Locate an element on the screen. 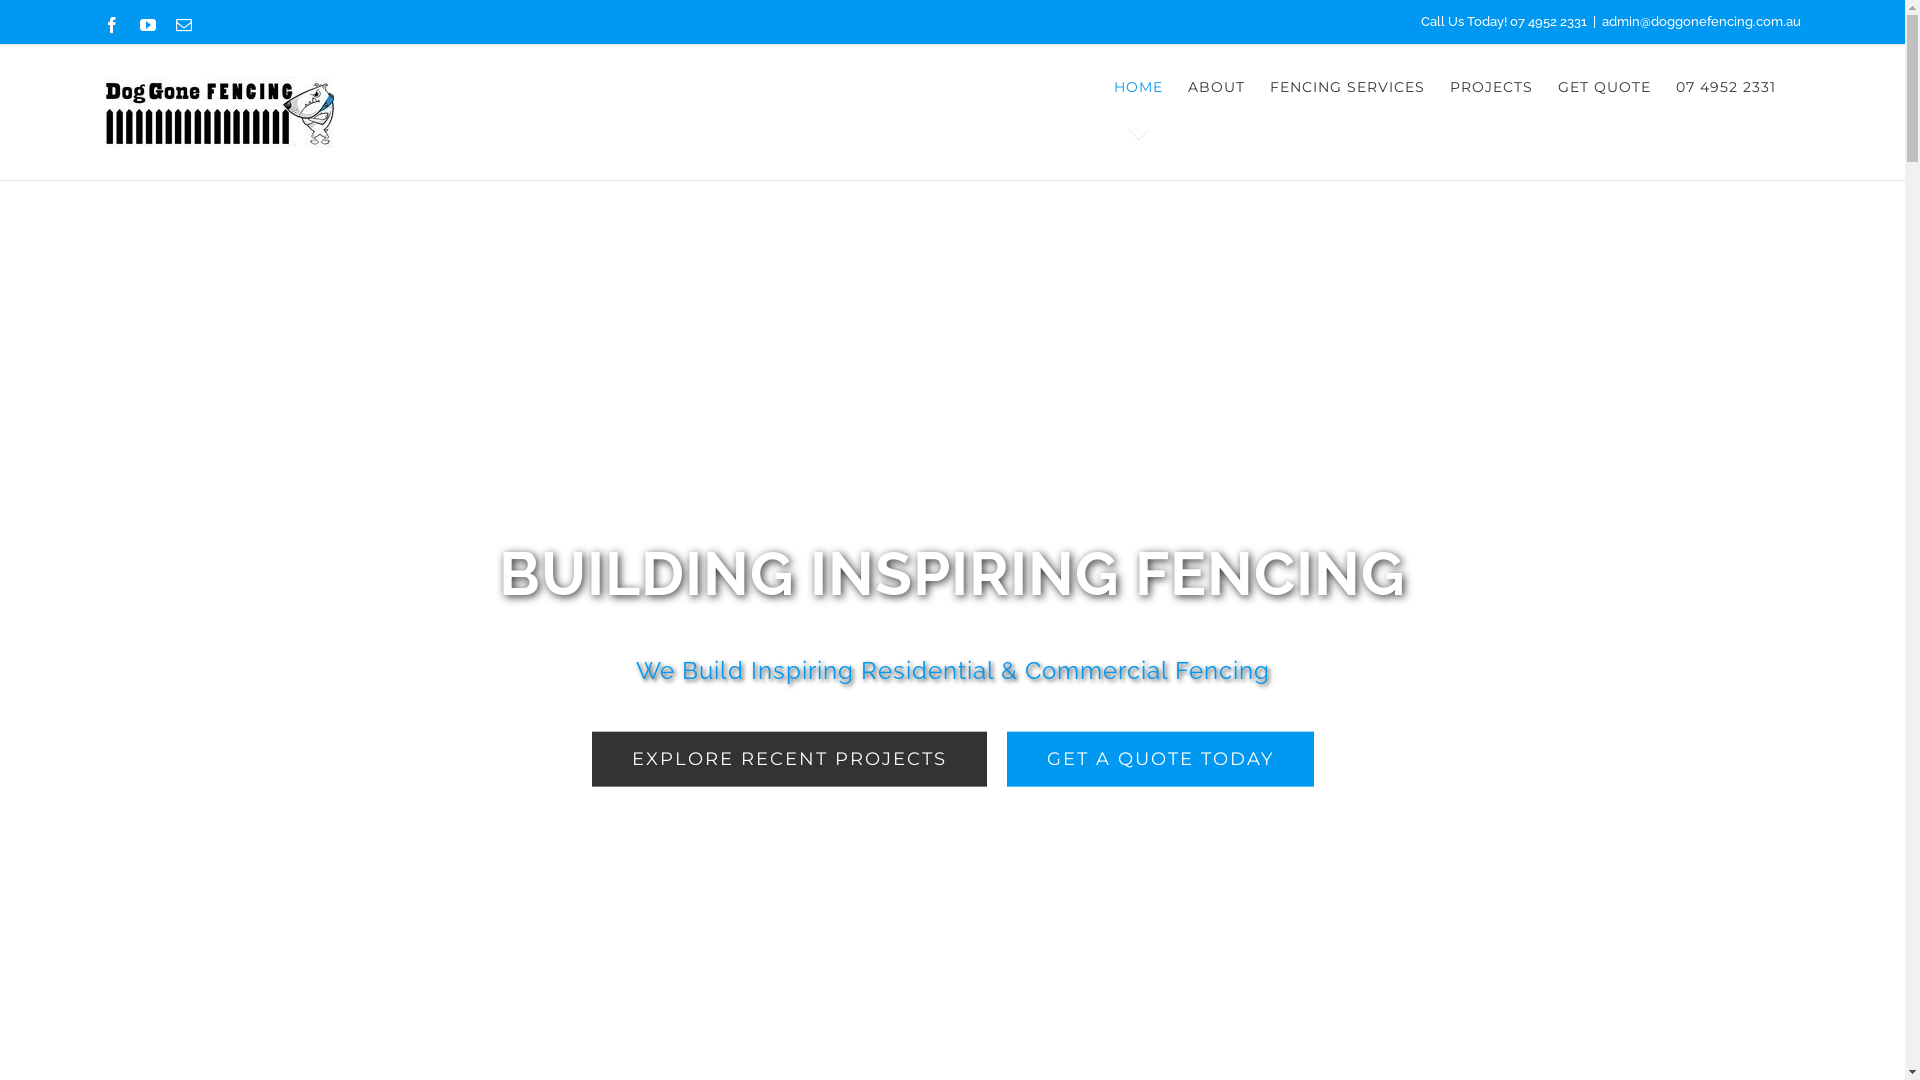 Image resolution: width=1920 pixels, height=1080 pixels. EXPLORE RECENT PROJECTS is located at coordinates (790, 760).